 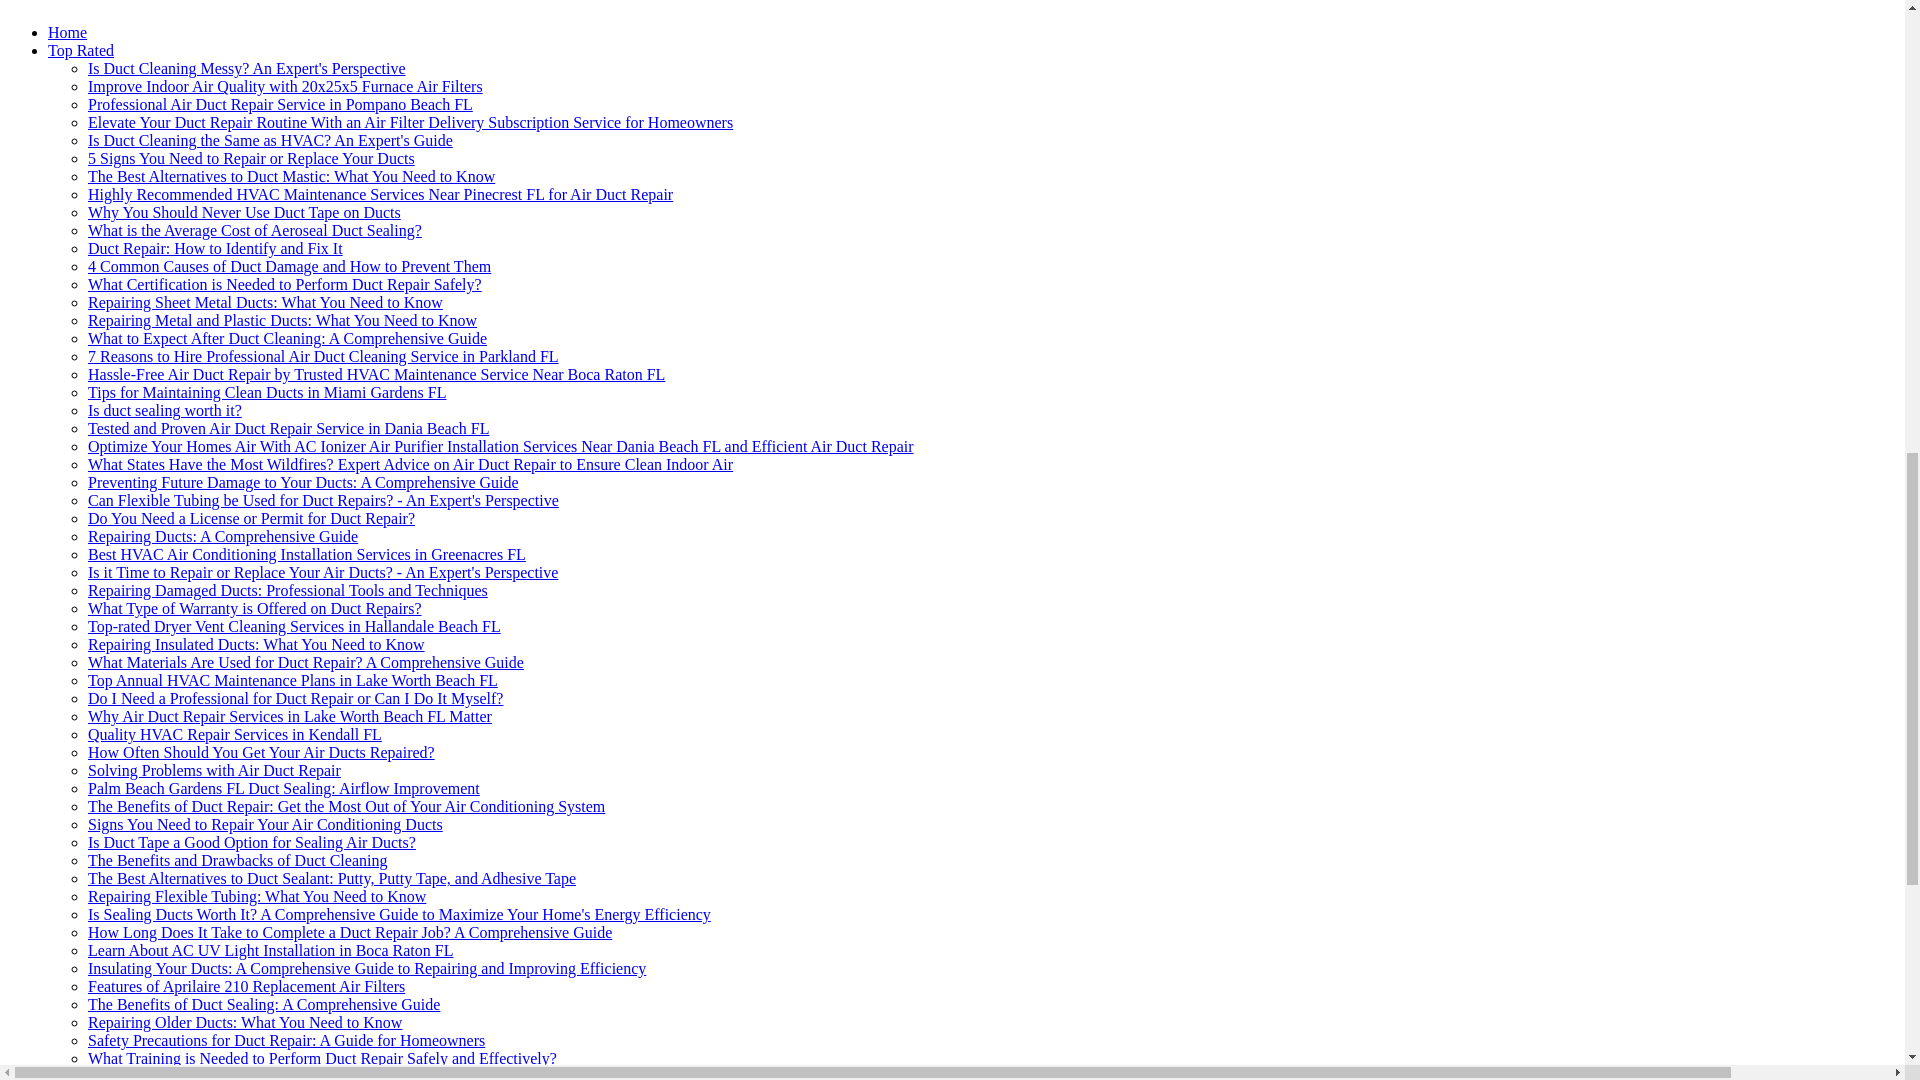 I want to click on Duct Repair: How to Identify and Fix It, so click(x=216, y=248).